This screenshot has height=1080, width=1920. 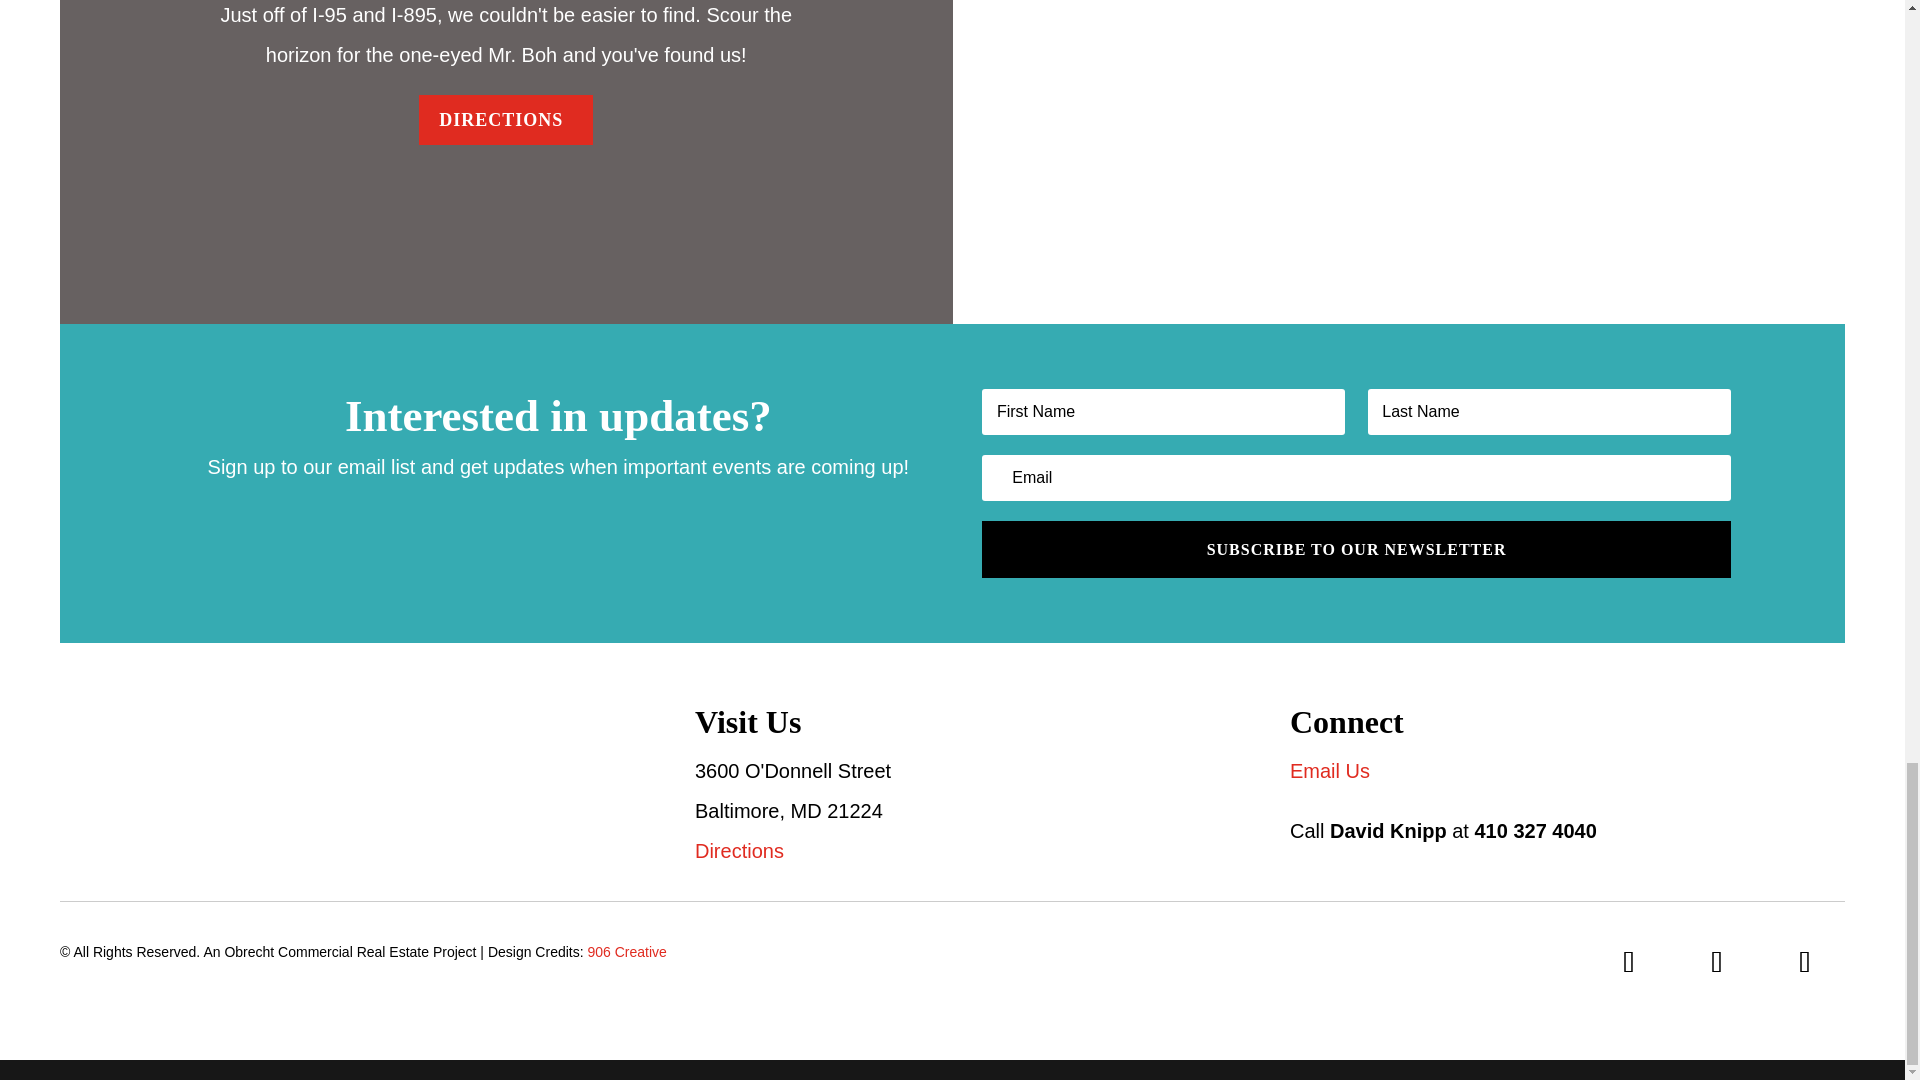 What do you see at coordinates (1717, 962) in the screenshot?
I see `Follow on Instagram` at bounding box center [1717, 962].